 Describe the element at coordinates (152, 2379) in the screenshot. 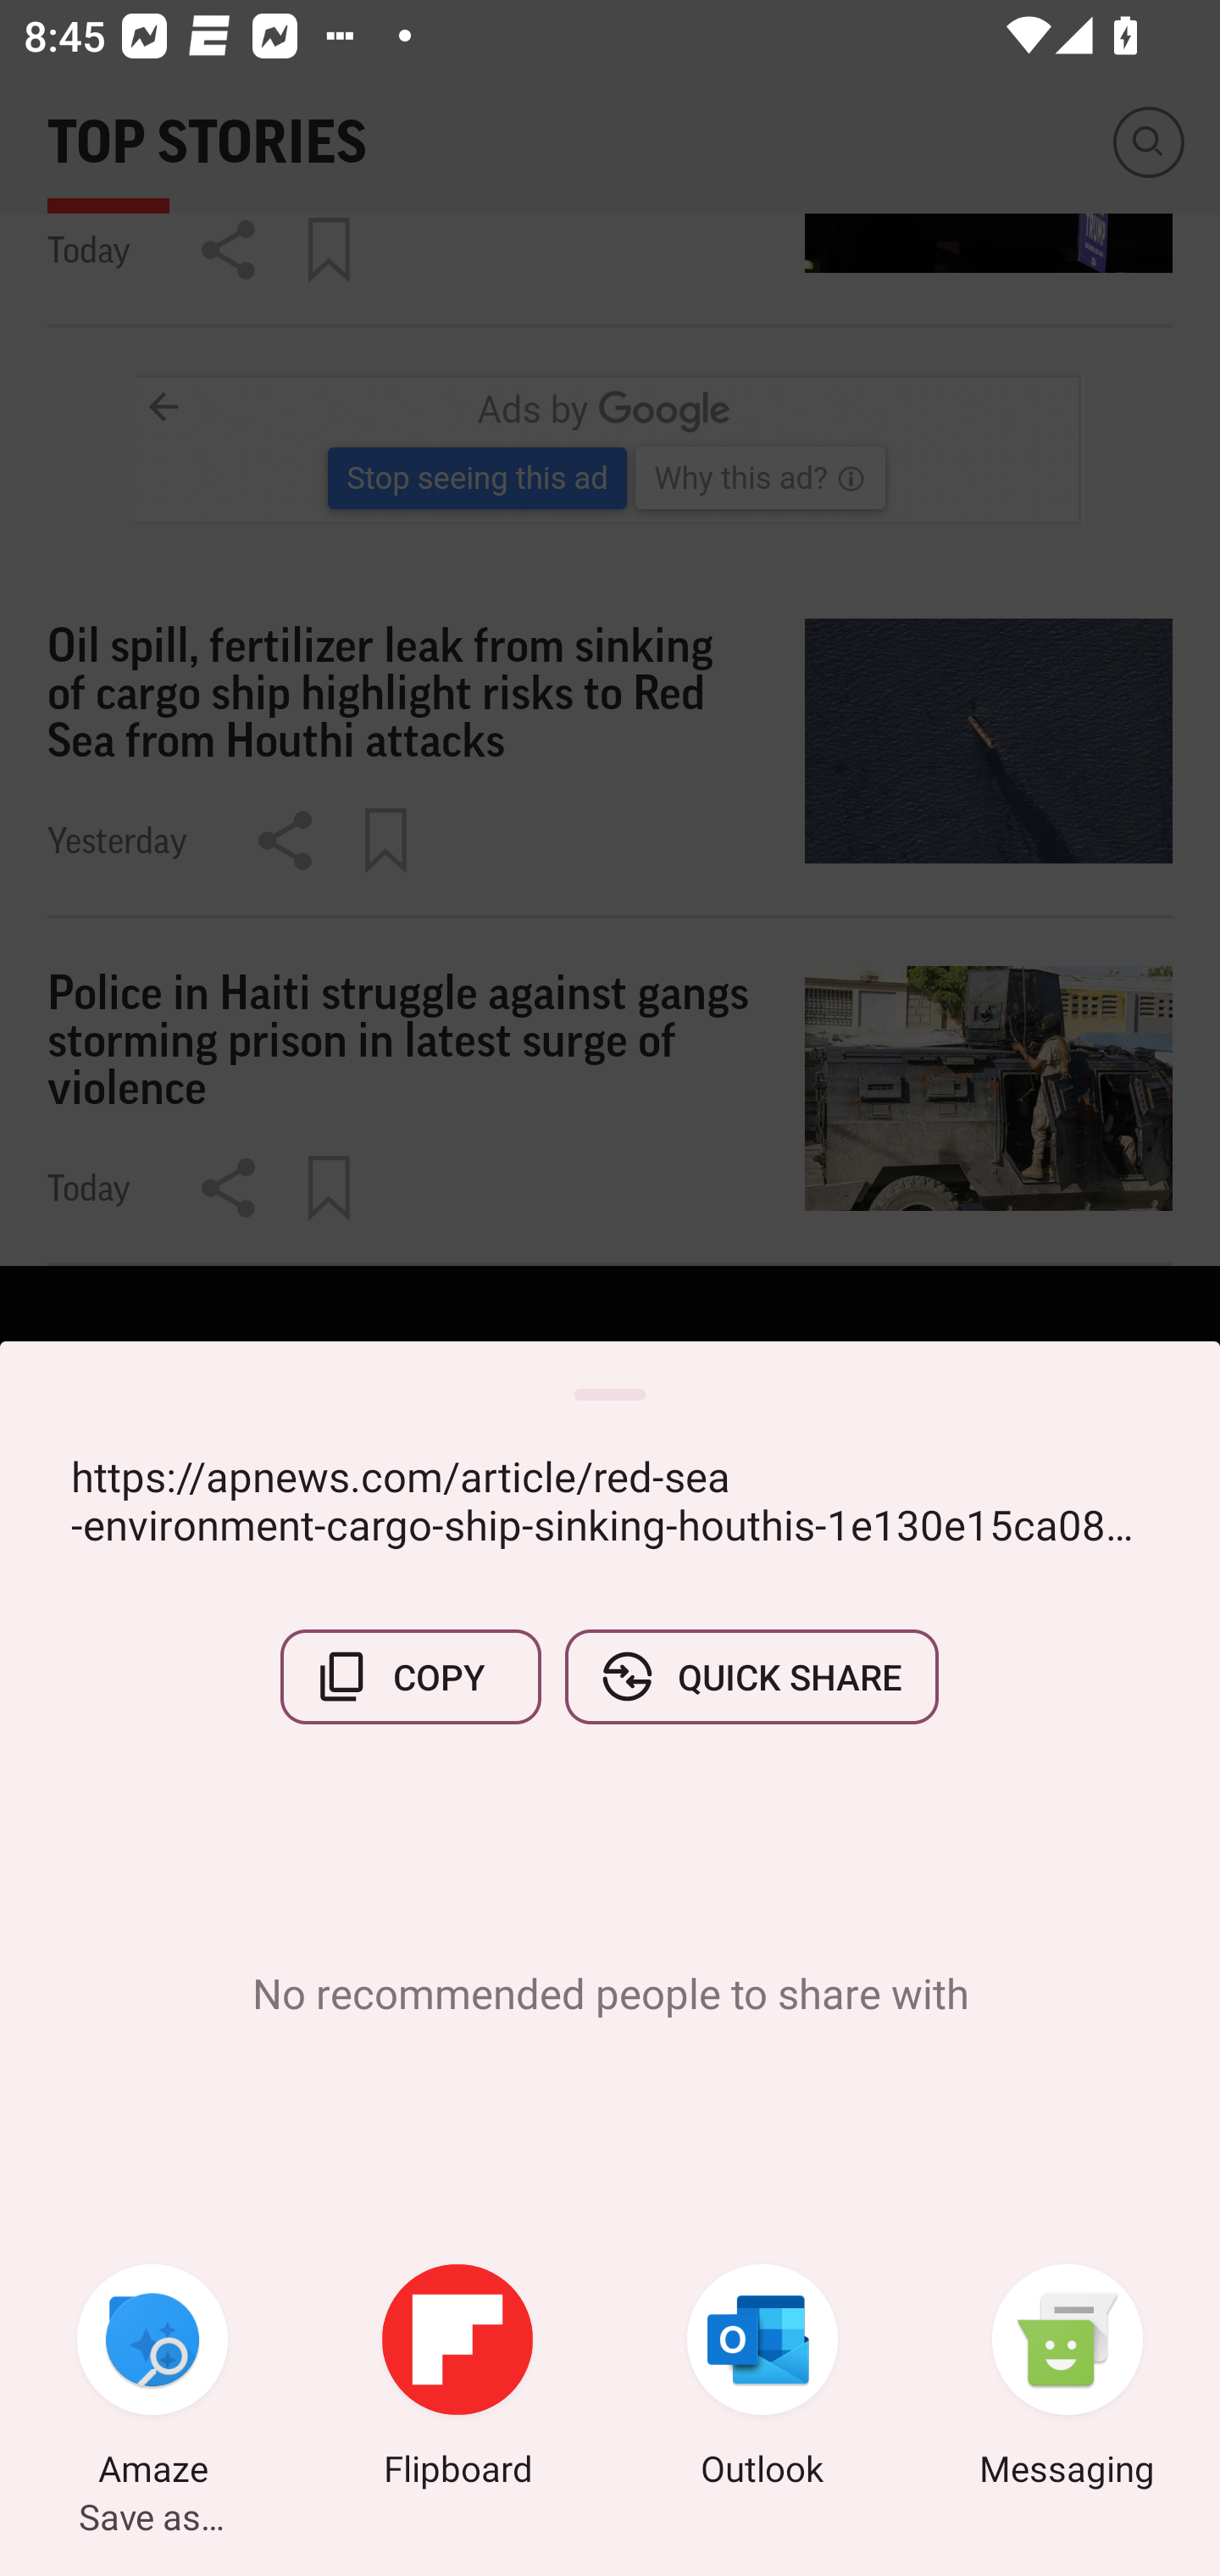

I see `Amaze Save as…` at that location.